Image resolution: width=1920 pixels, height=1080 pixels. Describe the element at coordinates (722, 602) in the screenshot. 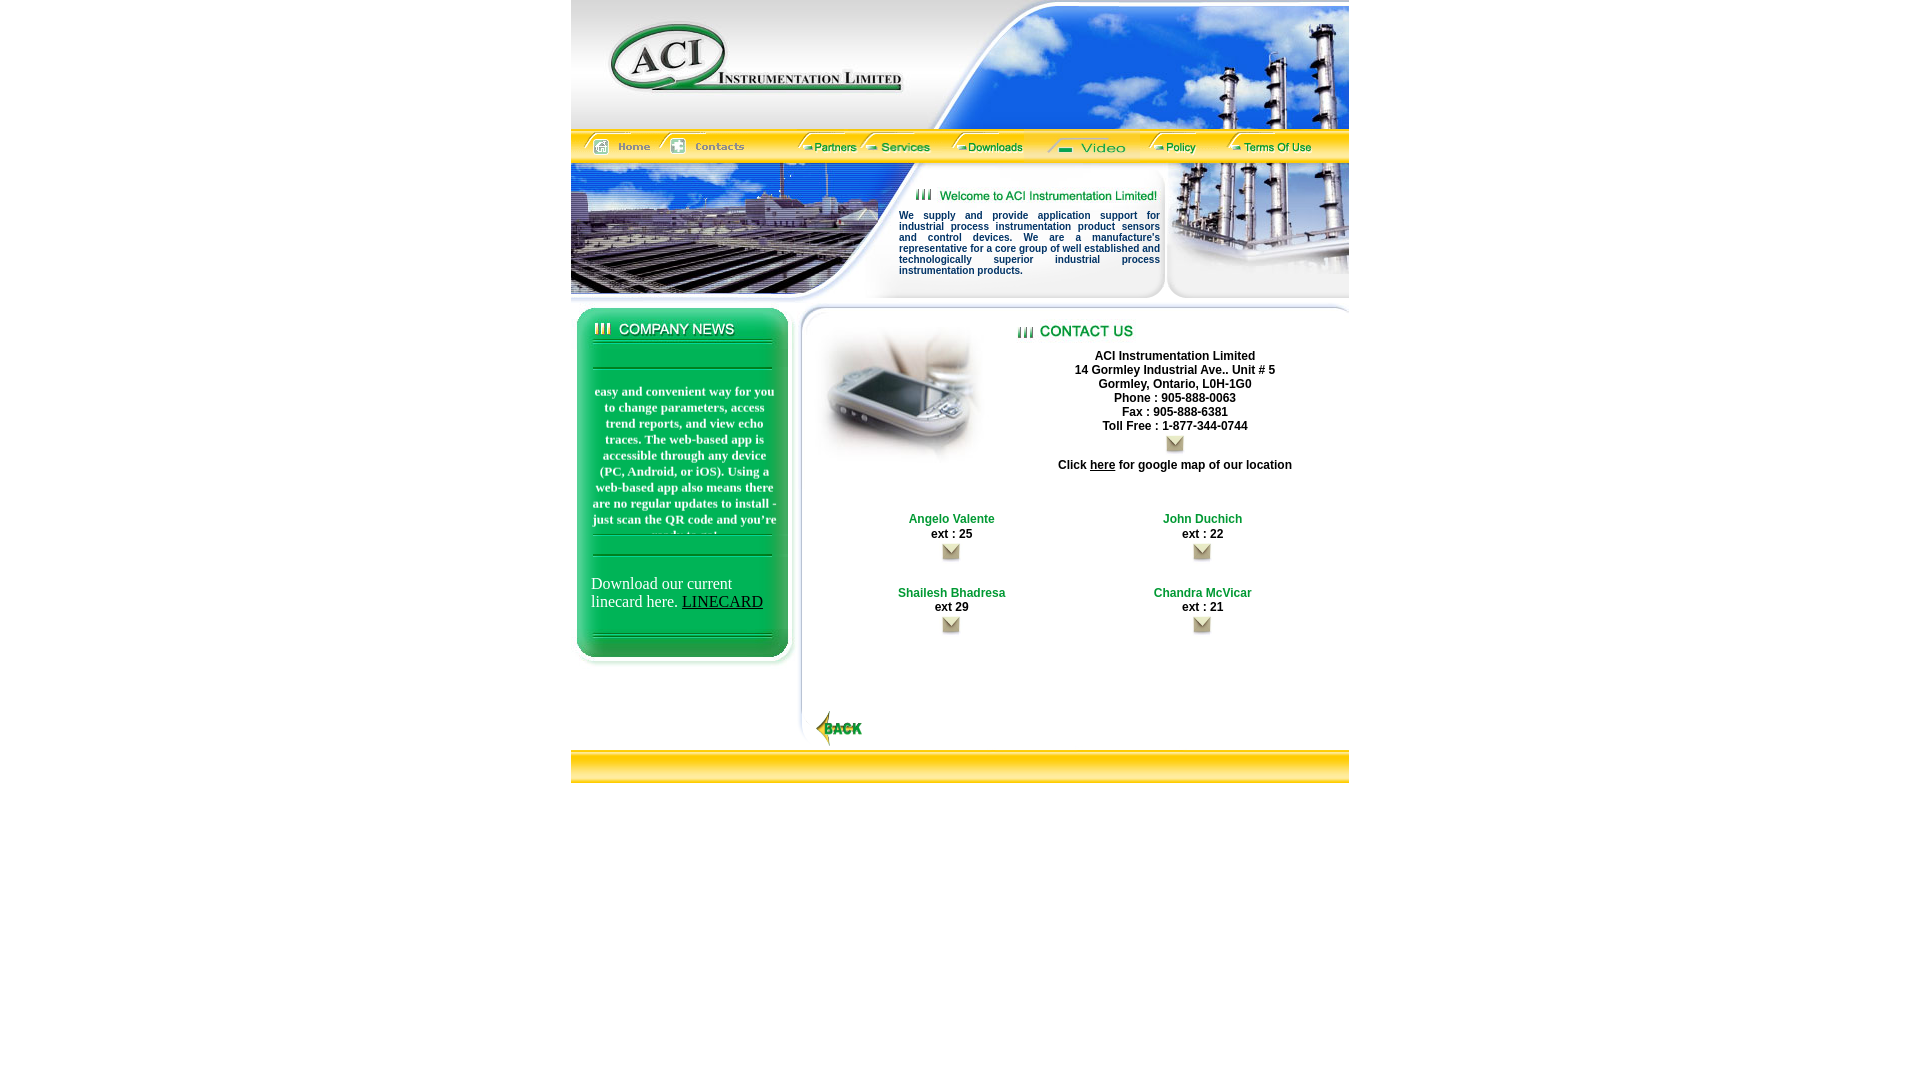

I see `LINECARD` at that location.